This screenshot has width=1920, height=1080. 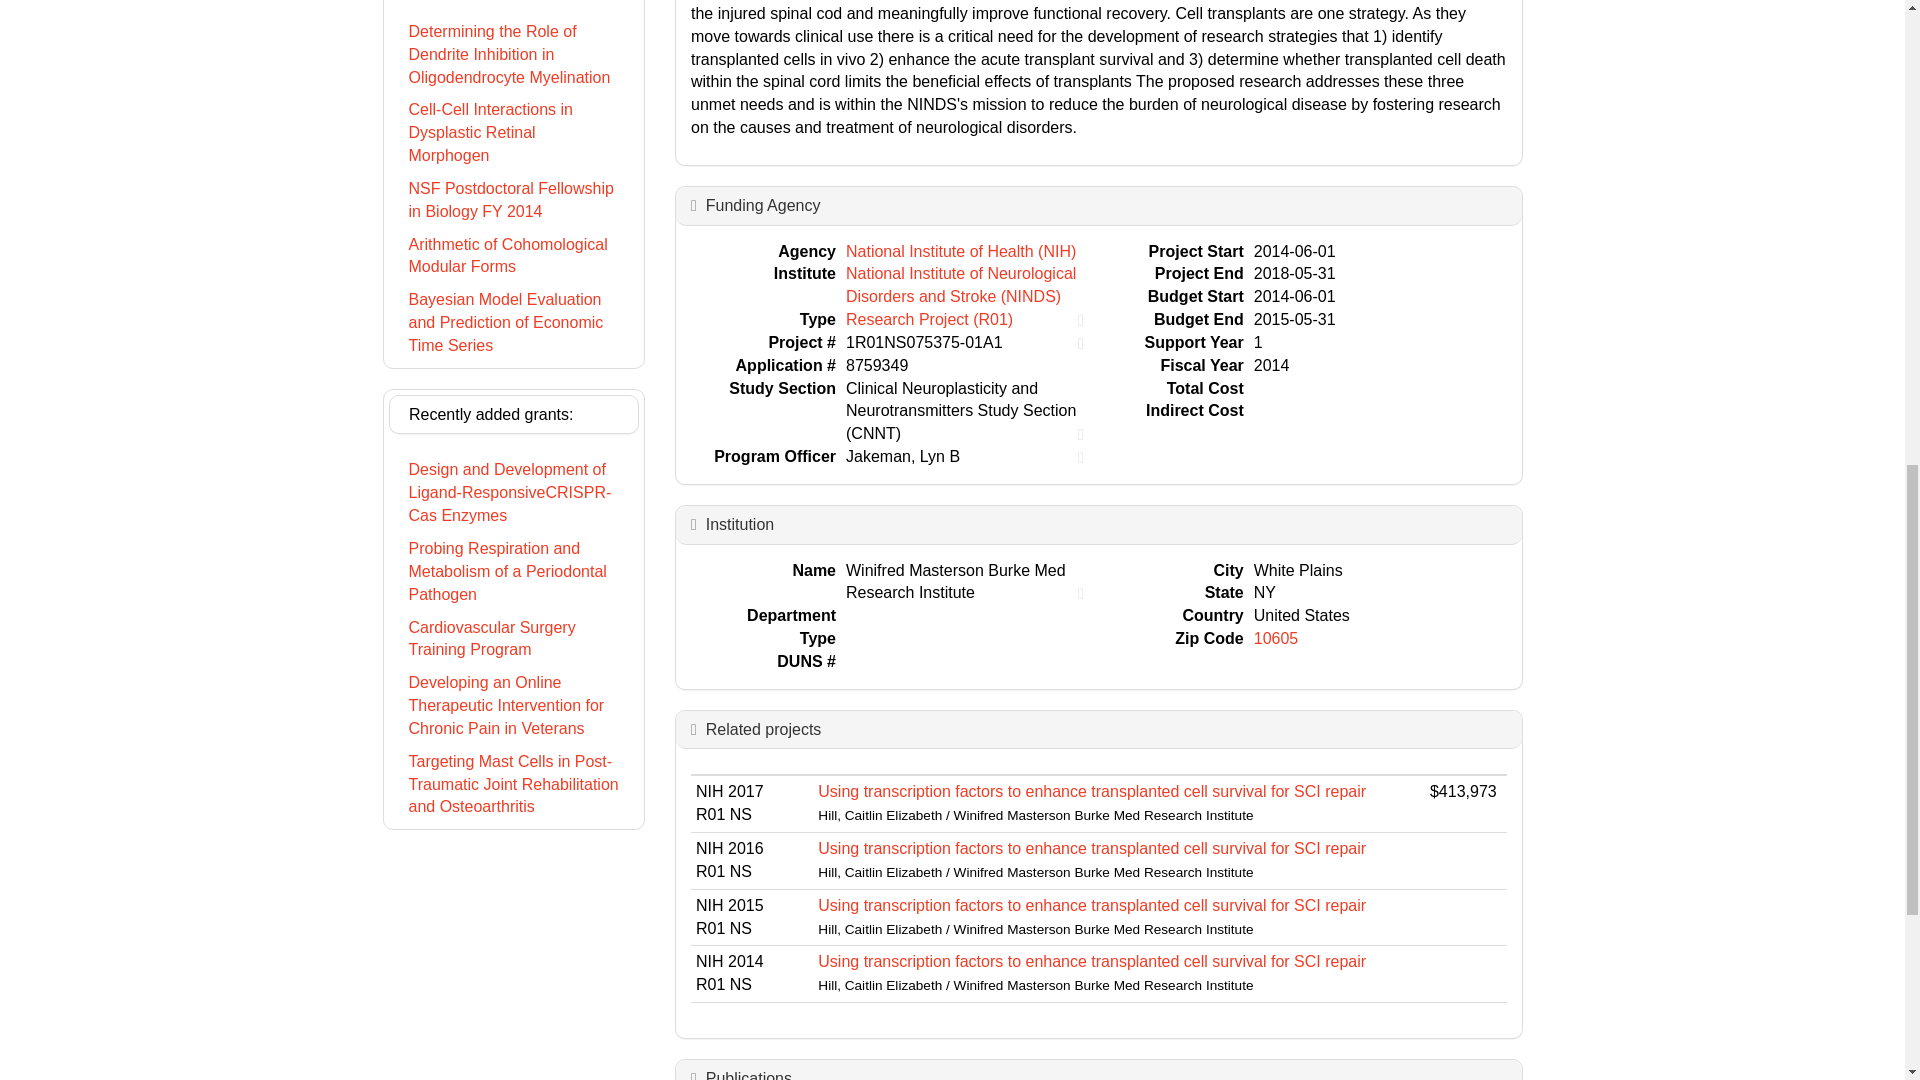 I want to click on Cell-Cell Interactions in Dysplastic Retinal Morphogen, so click(x=513, y=132).